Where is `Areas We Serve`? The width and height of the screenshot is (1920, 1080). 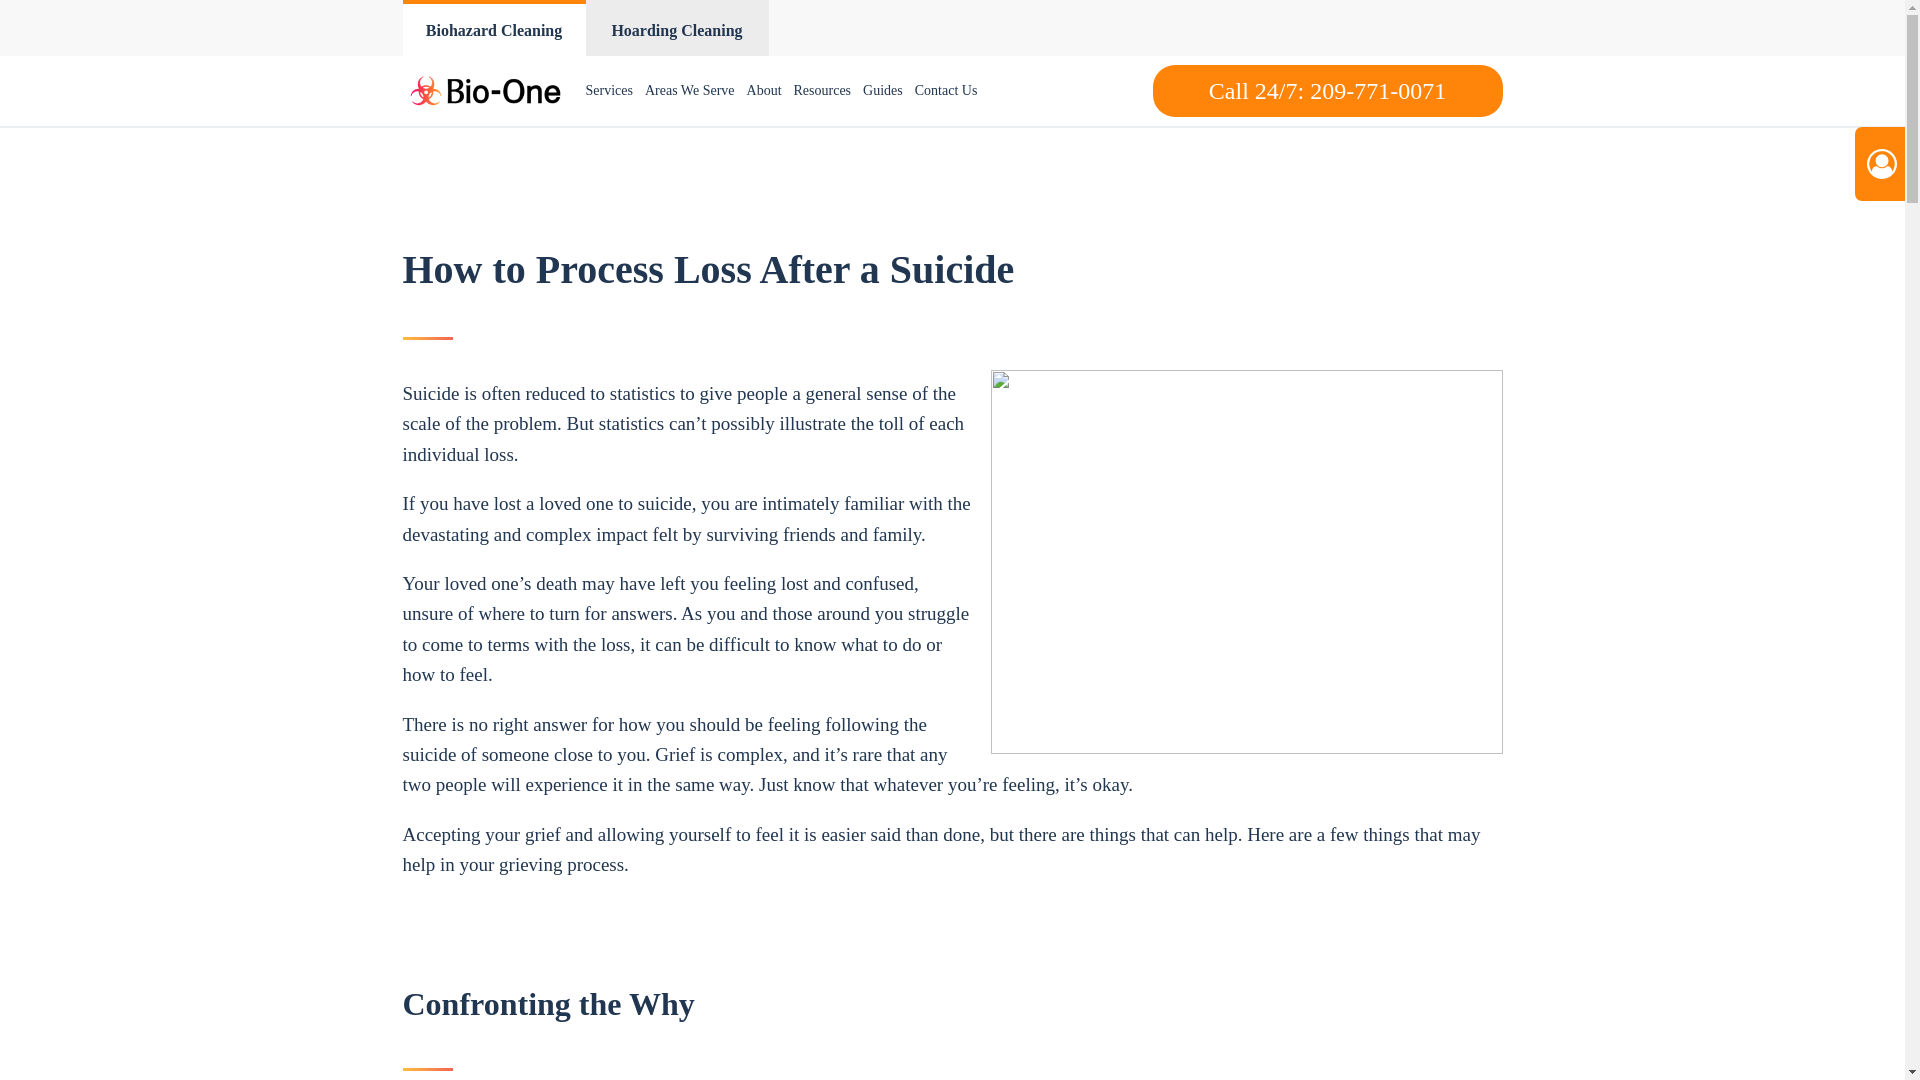
Areas We Serve is located at coordinates (690, 91).